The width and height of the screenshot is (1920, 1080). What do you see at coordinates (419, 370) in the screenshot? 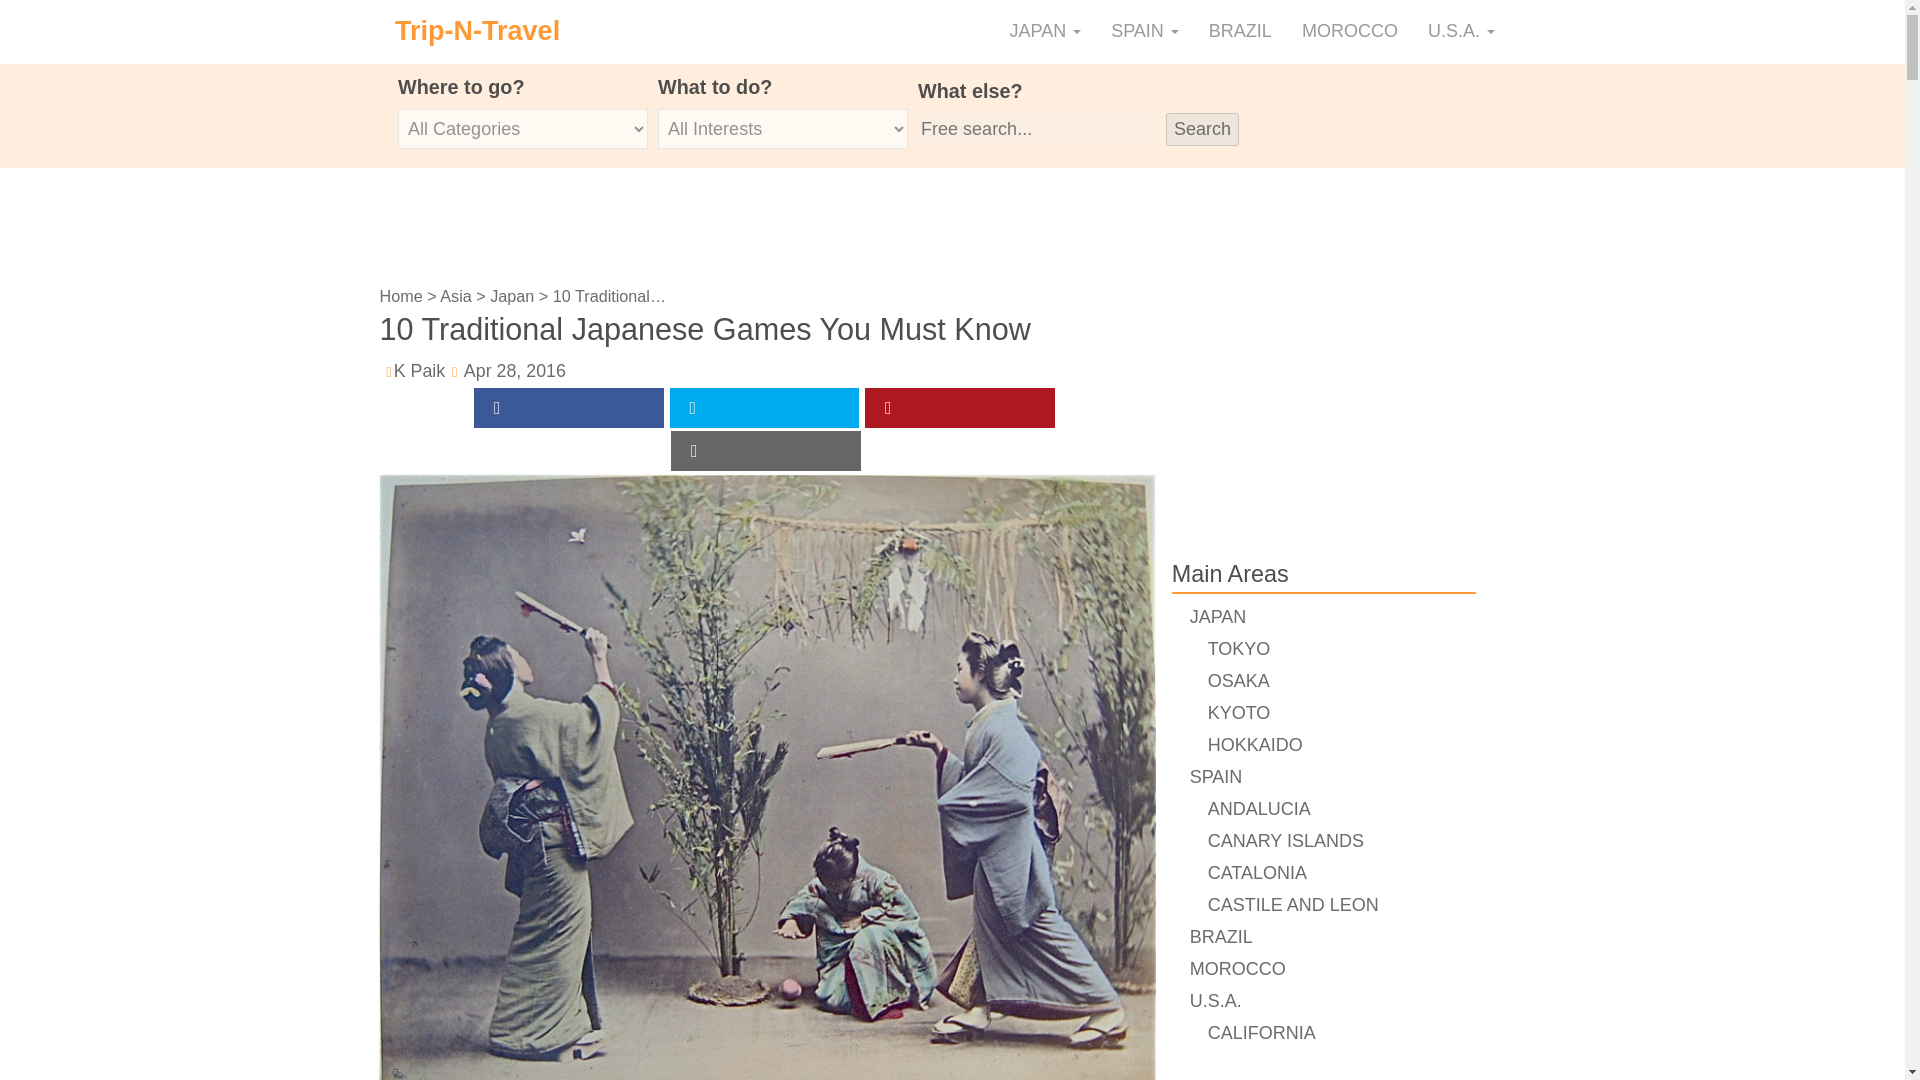
I see `K Paik` at bounding box center [419, 370].